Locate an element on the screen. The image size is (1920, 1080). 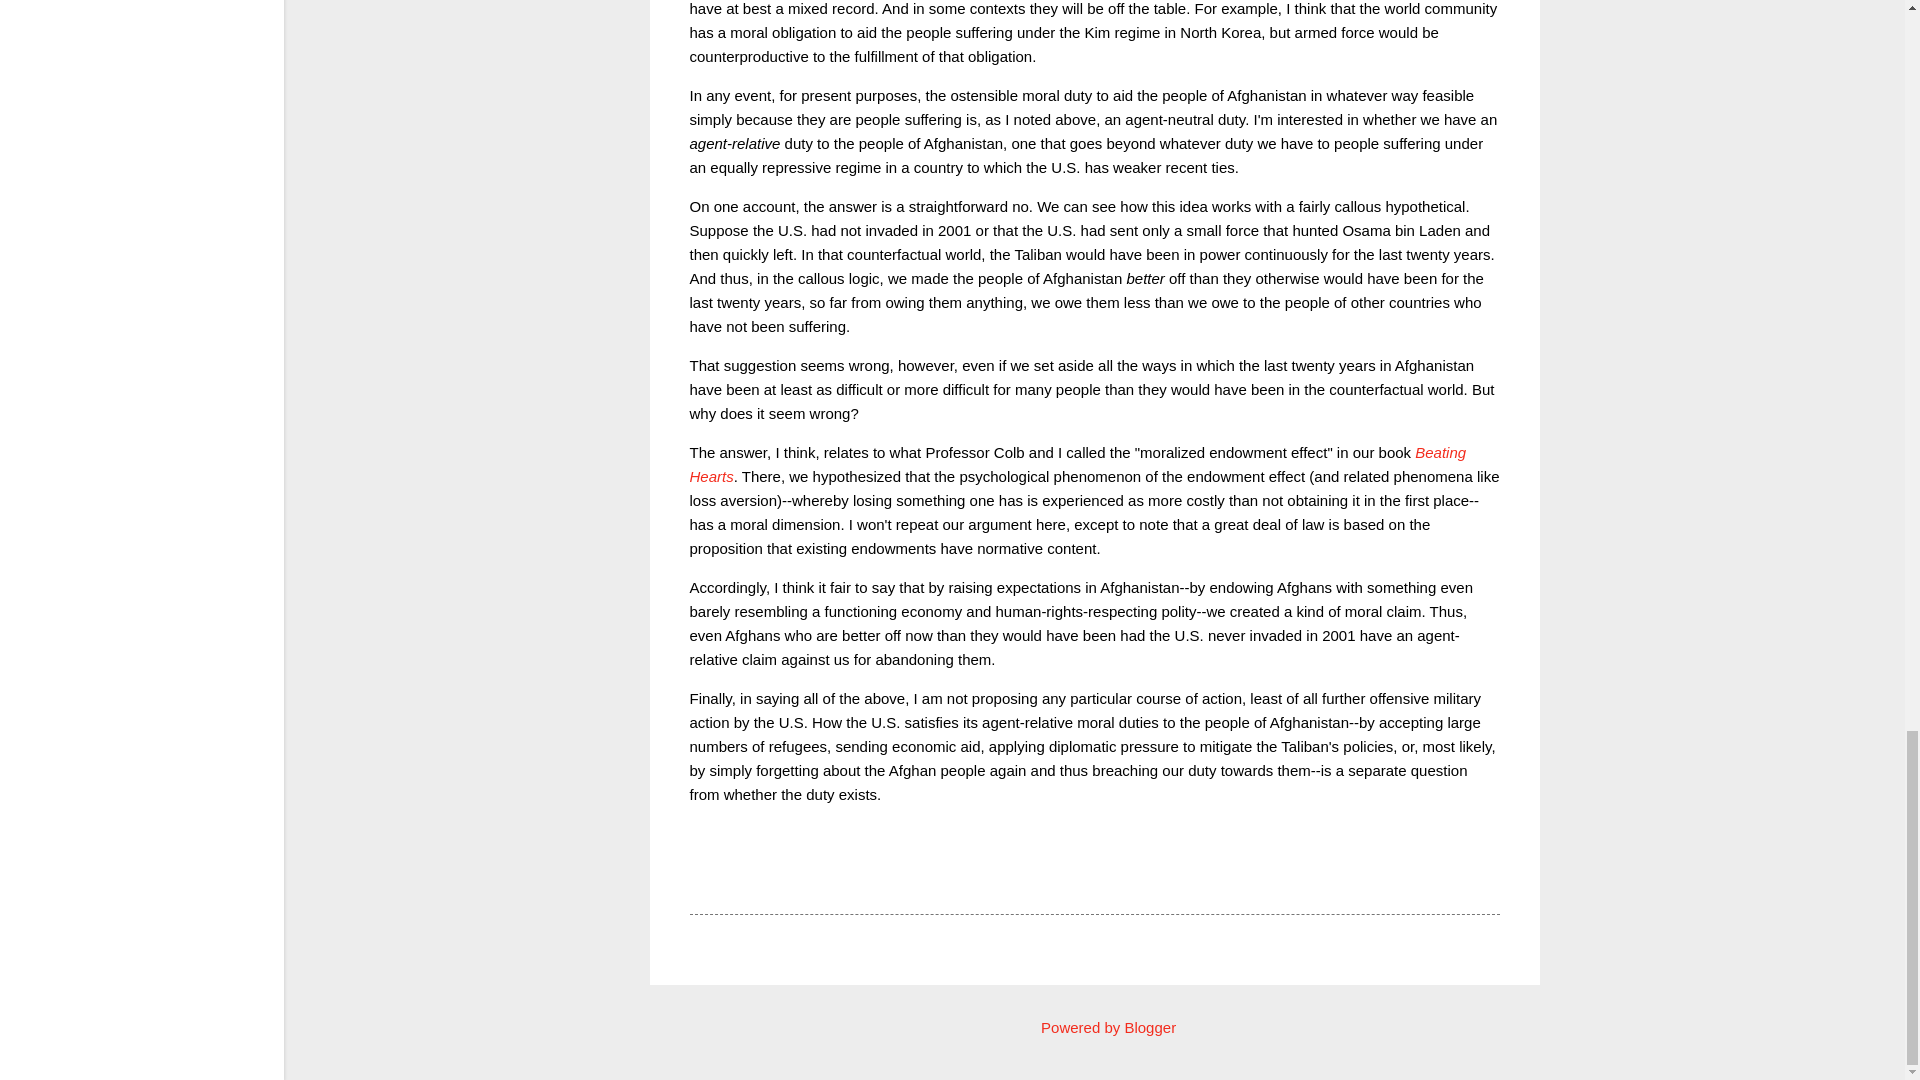
Beating Hearts is located at coordinates (1078, 464).